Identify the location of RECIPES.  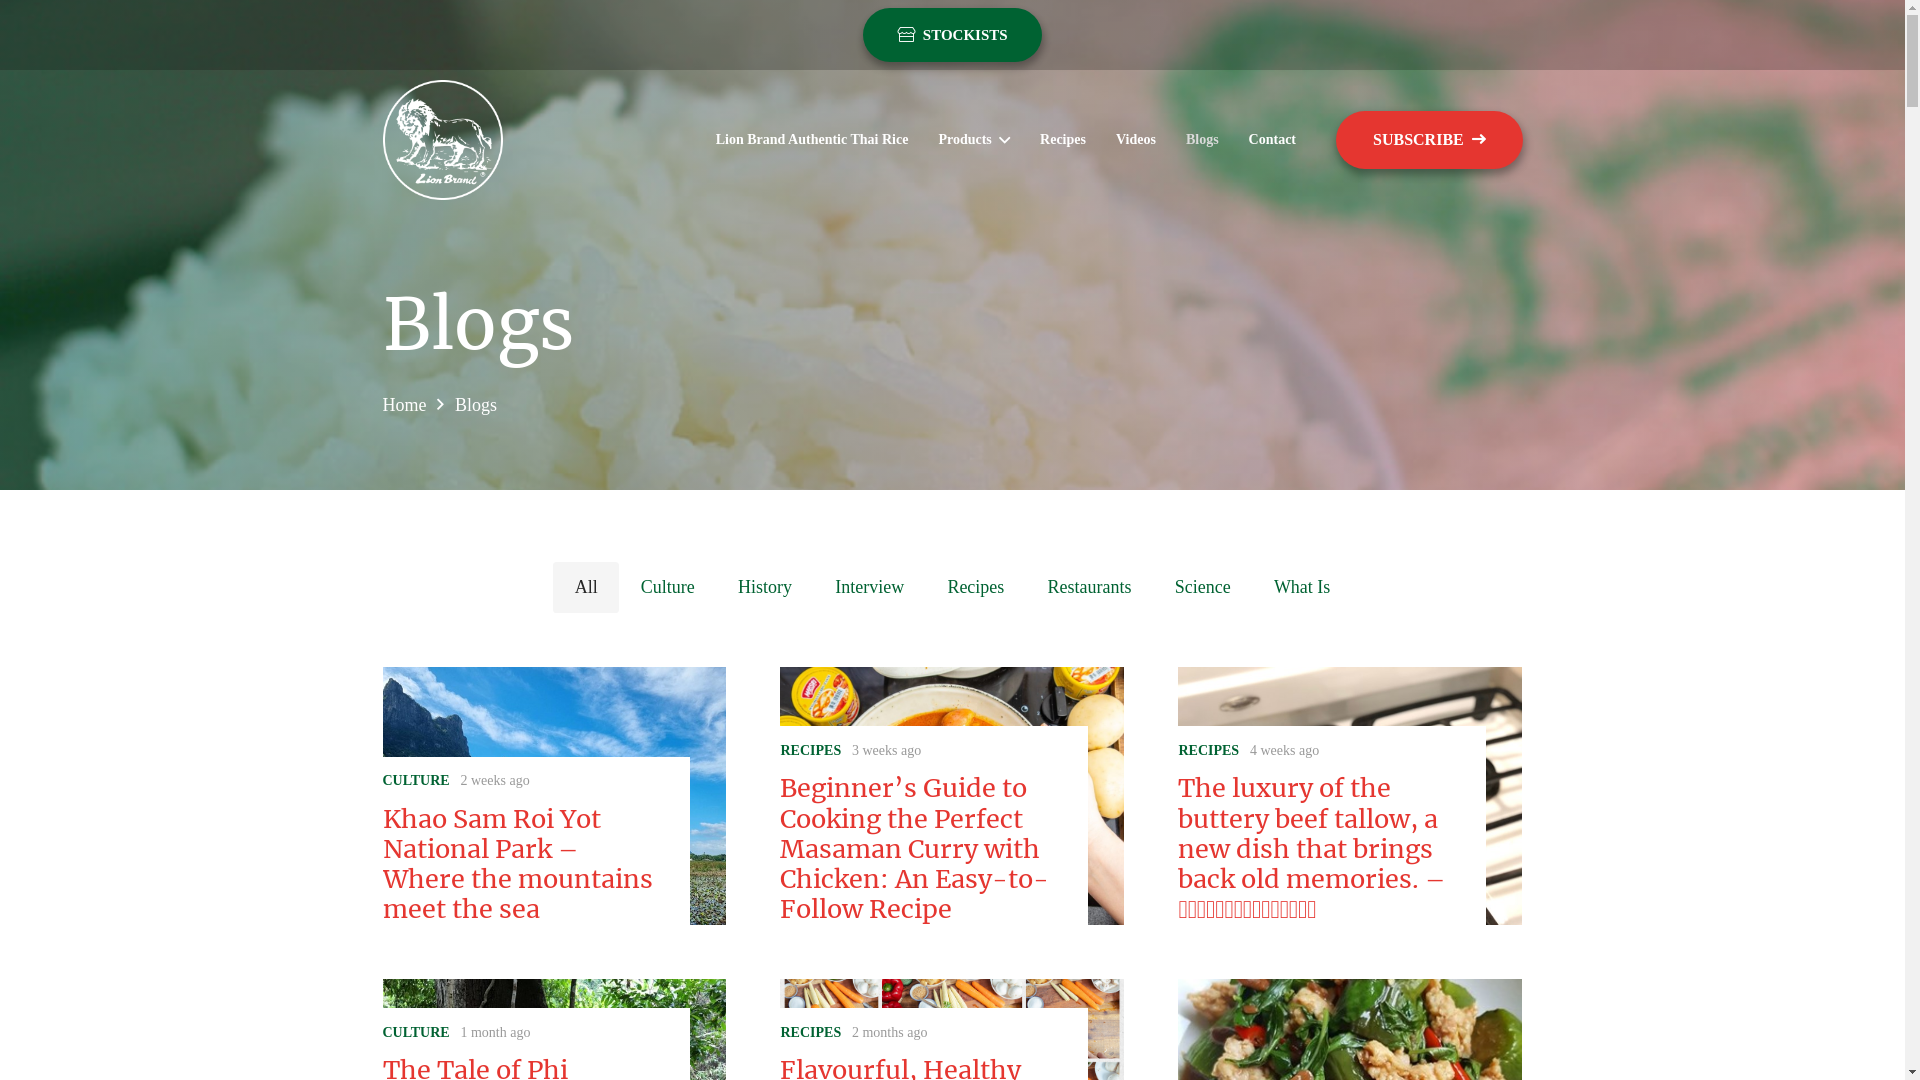
(1208, 750).